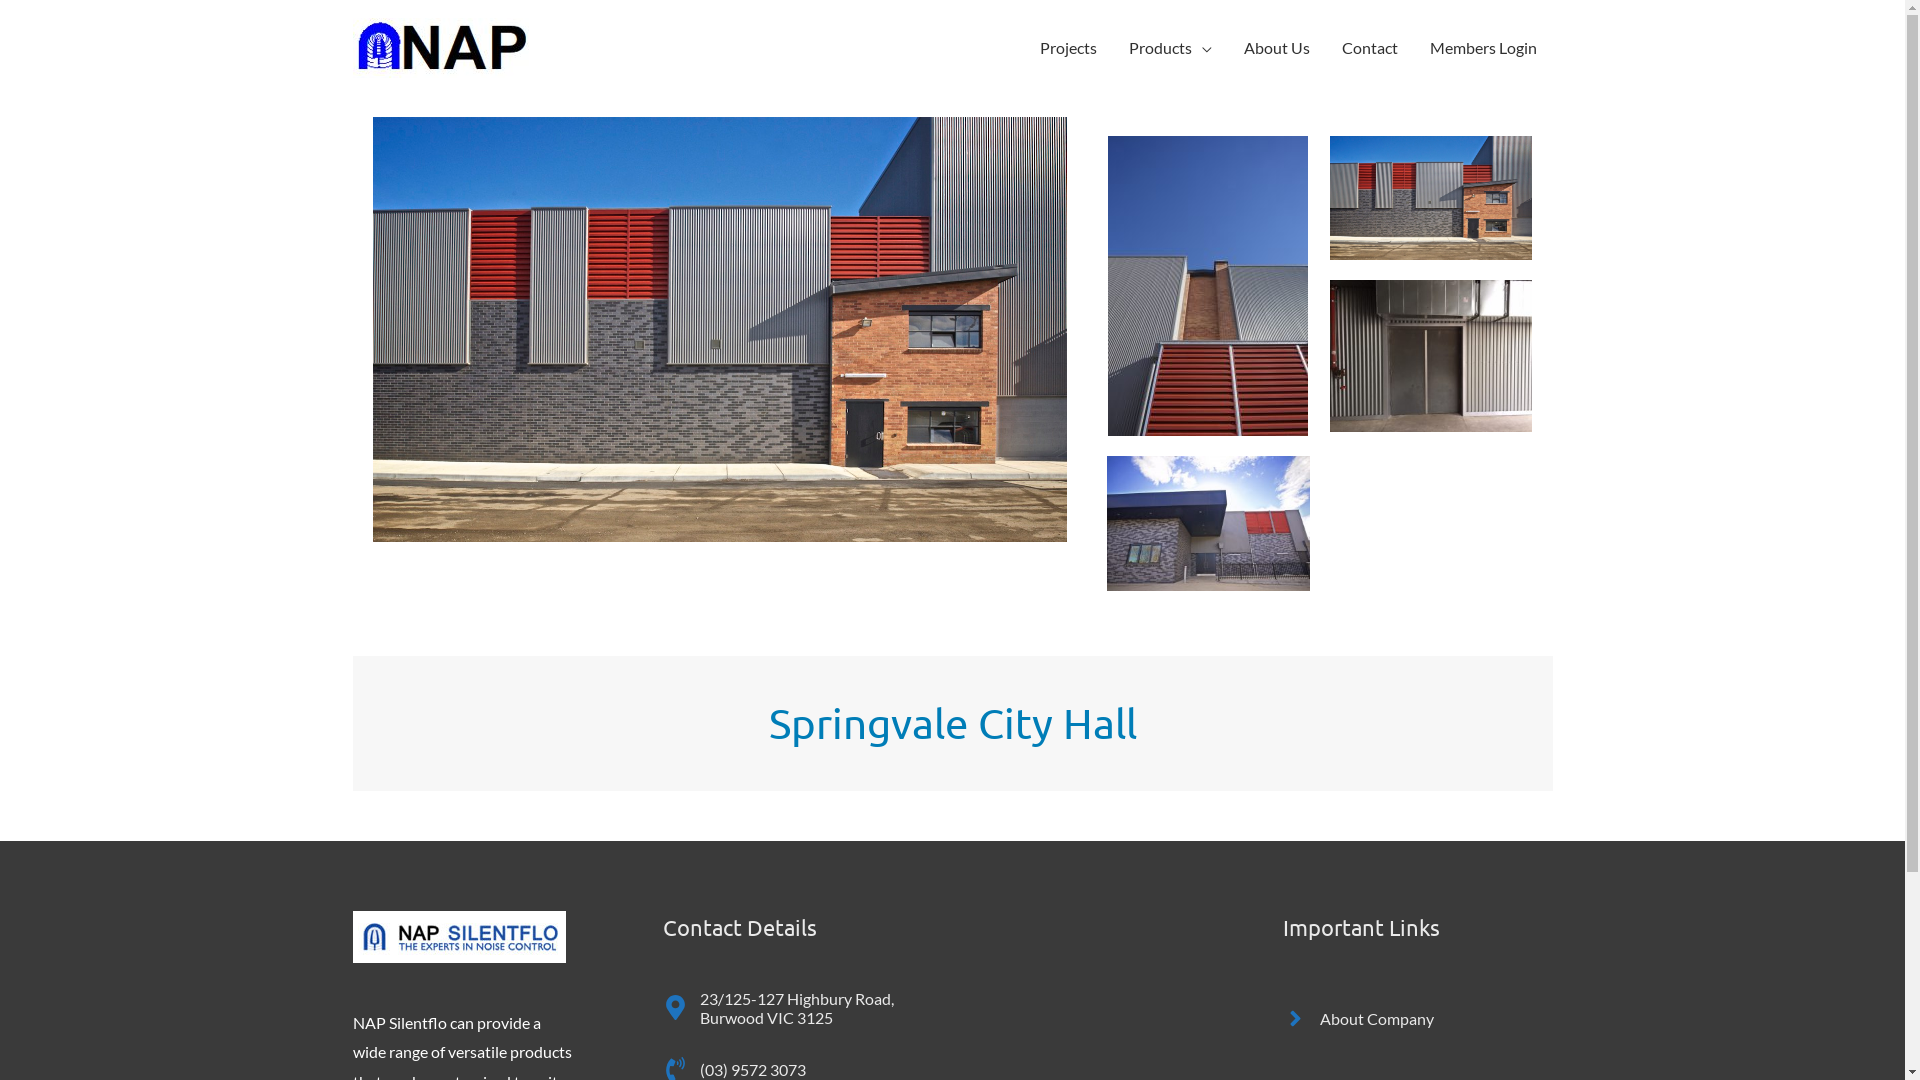 The image size is (1920, 1080). Describe the element at coordinates (1358, 1018) in the screenshot. I see `About Company` at that location.